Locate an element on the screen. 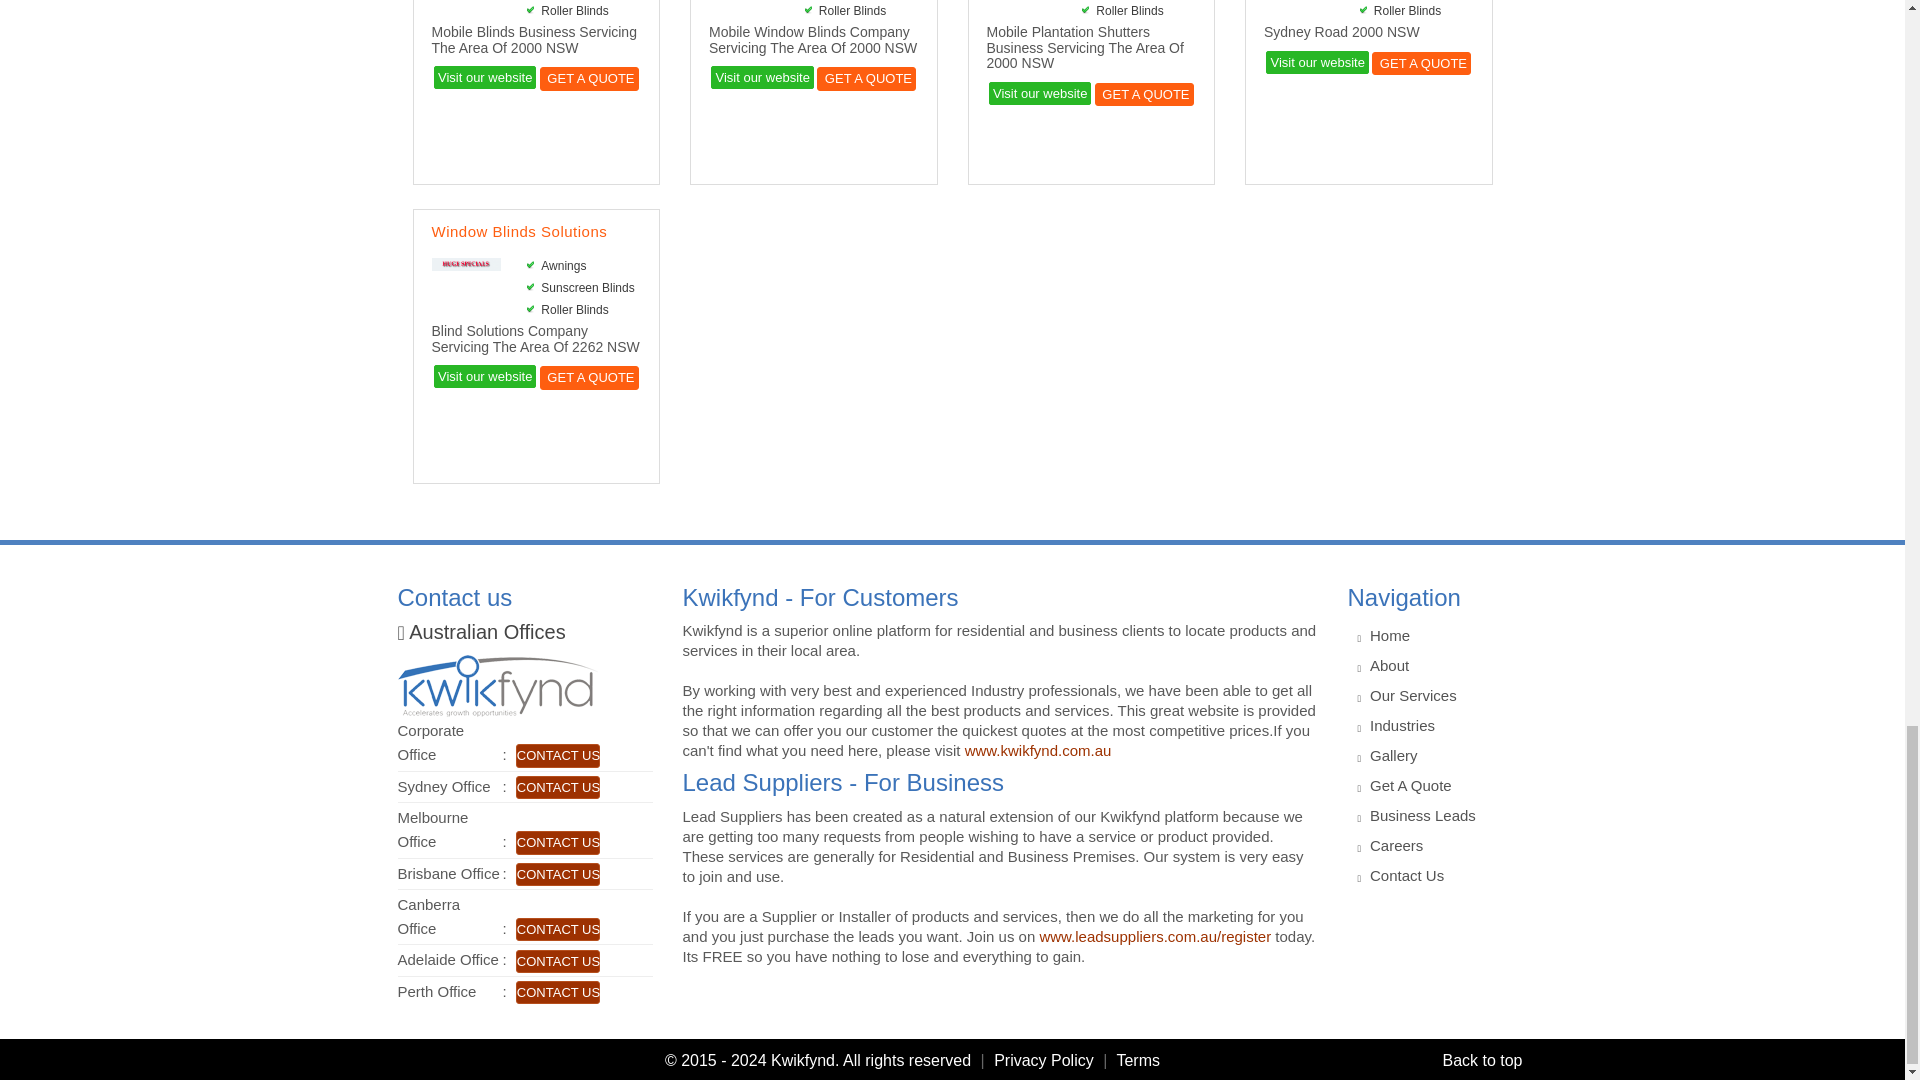 This screenshot has width=1920, height=1080. GET A QUOTE is located at coordinates (1144, 94).